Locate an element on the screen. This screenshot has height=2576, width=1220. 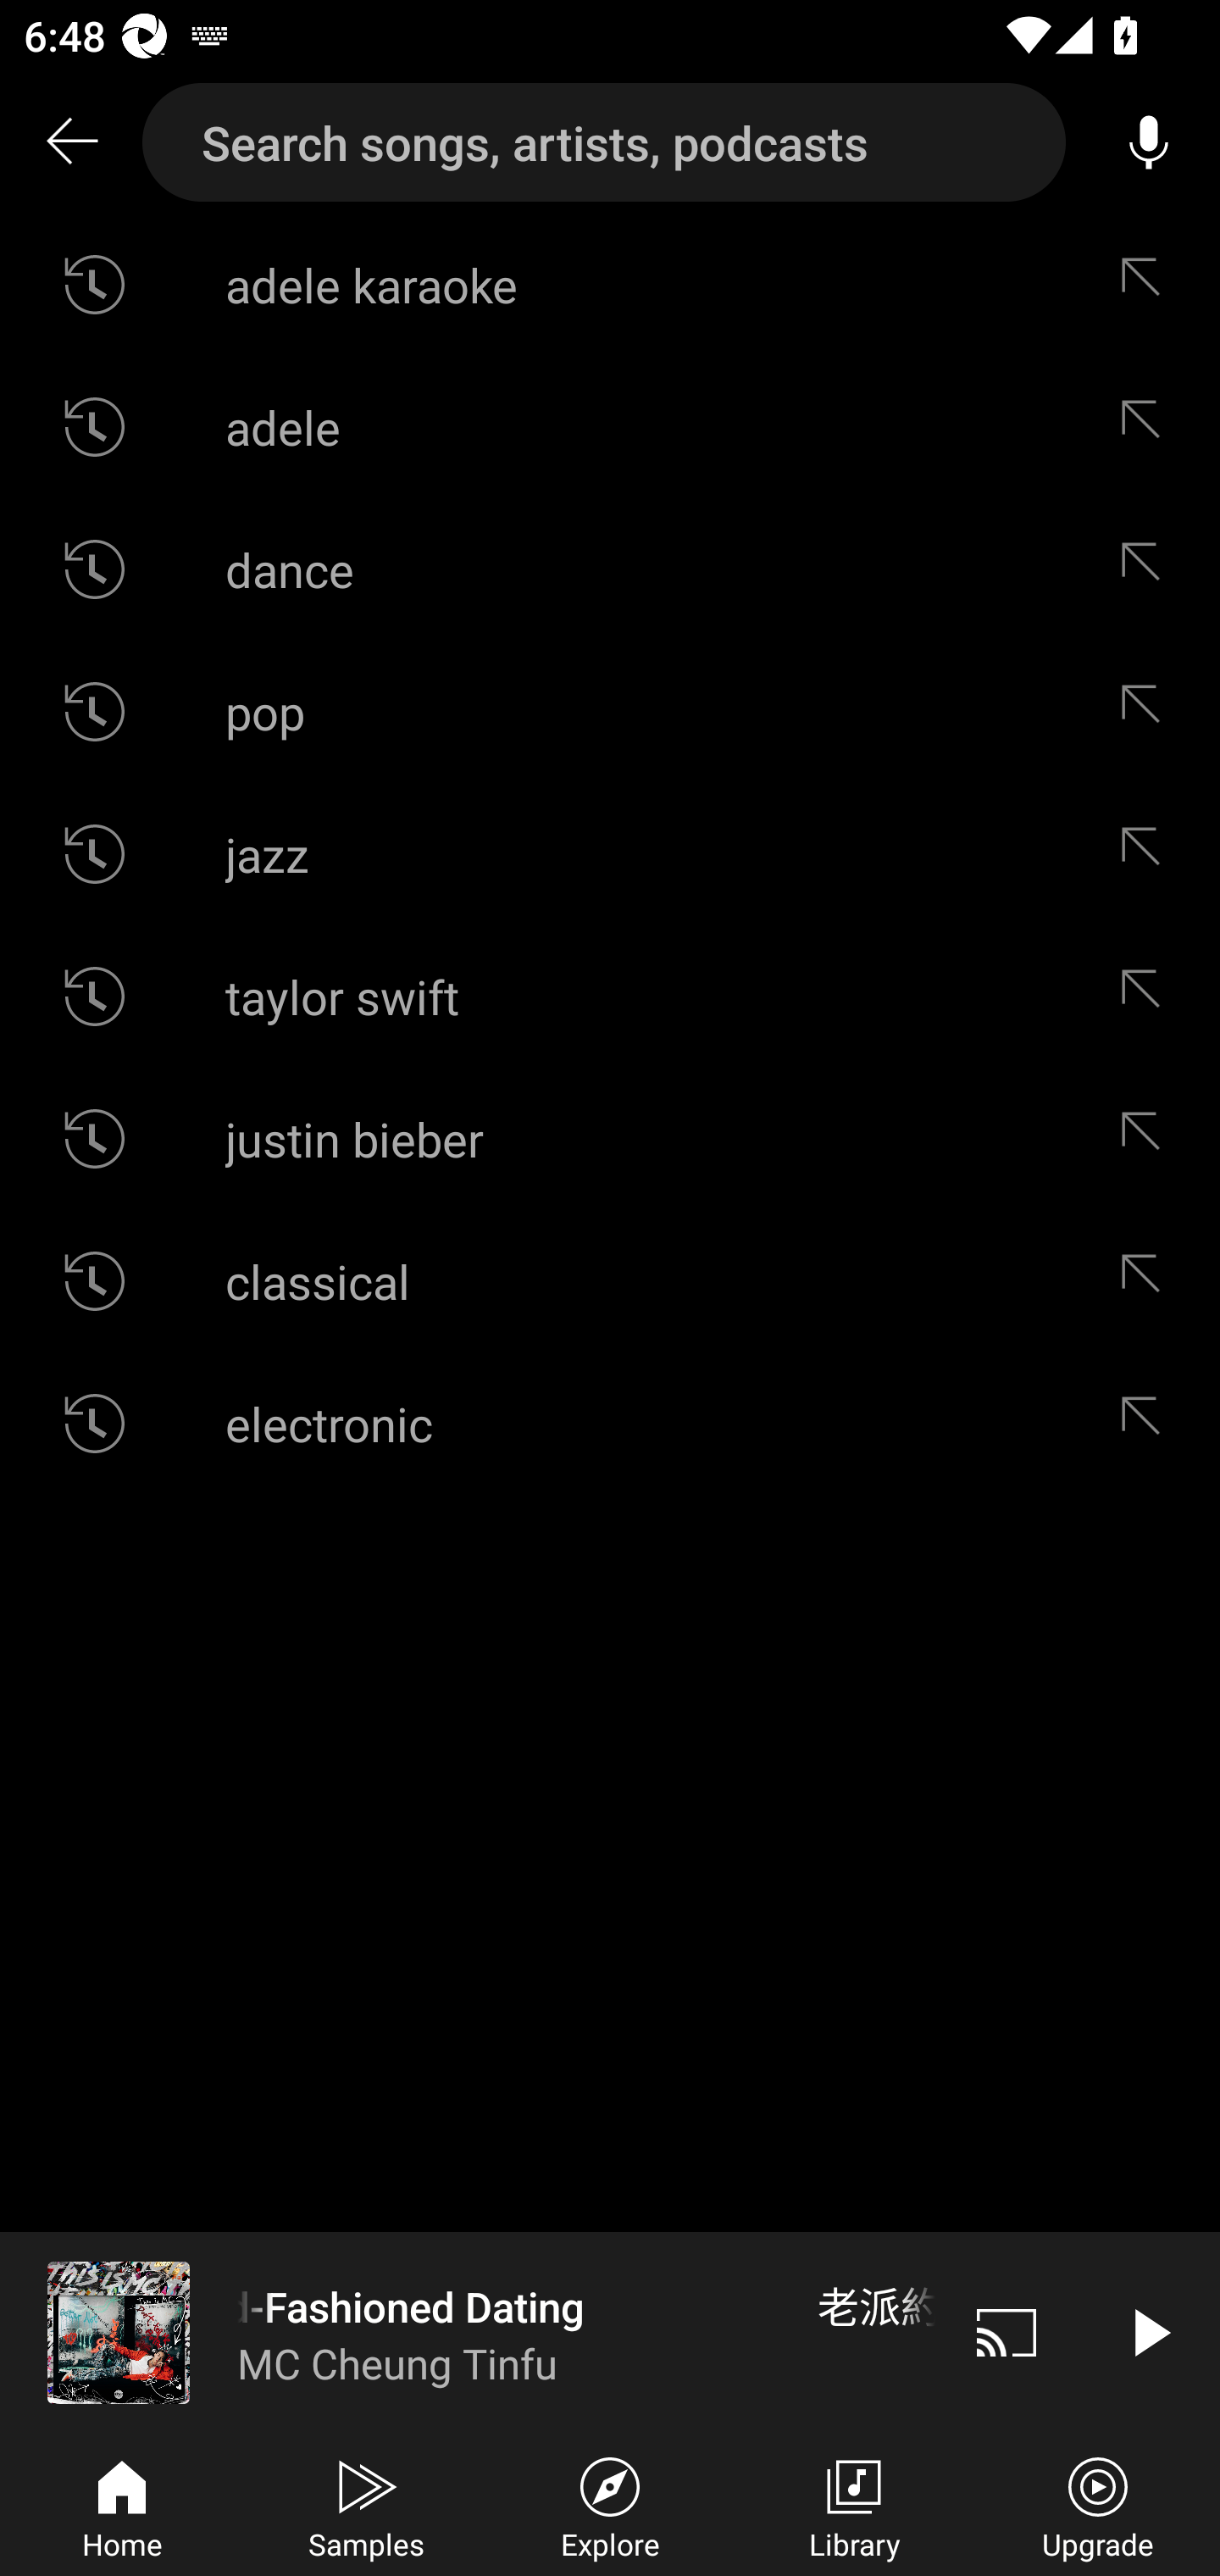
taylor swift Edit suggestion taylor swift is located at coordinates (610, 995).